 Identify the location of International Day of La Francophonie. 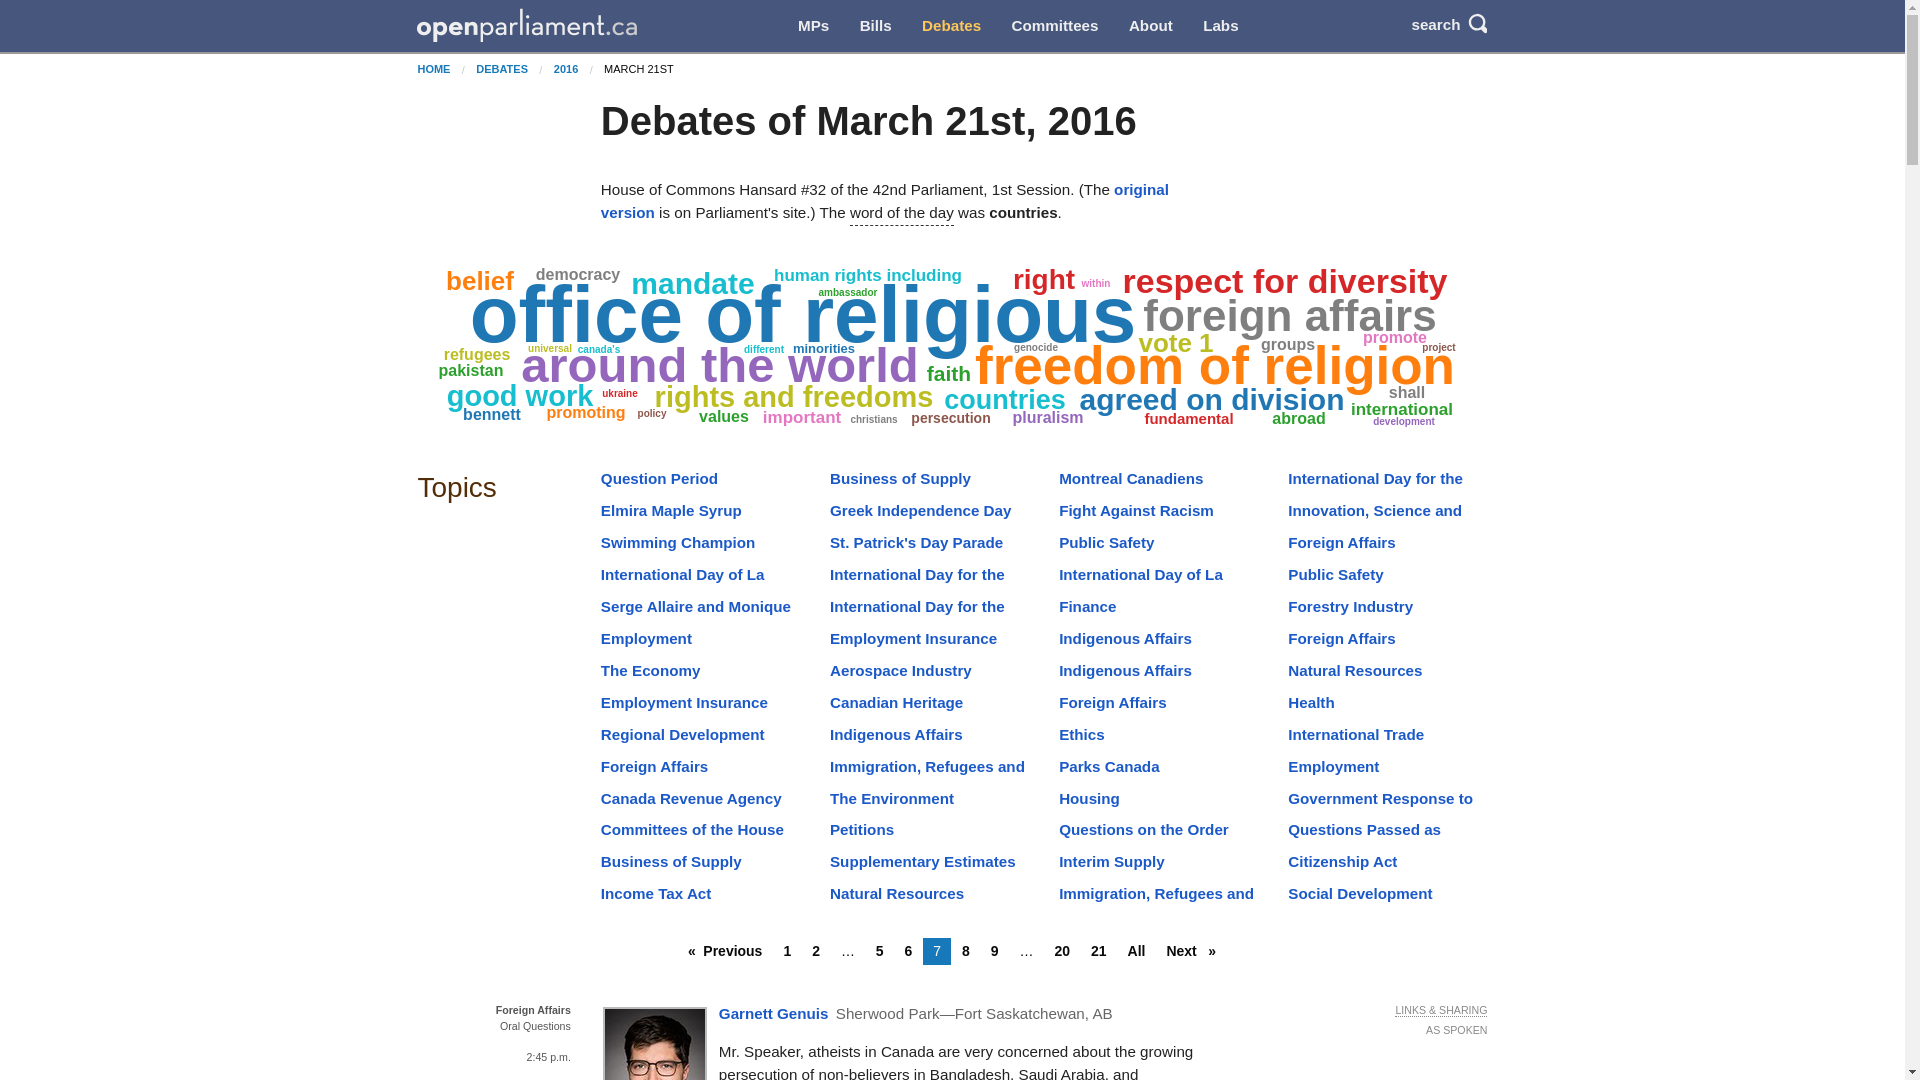
(682, 585).